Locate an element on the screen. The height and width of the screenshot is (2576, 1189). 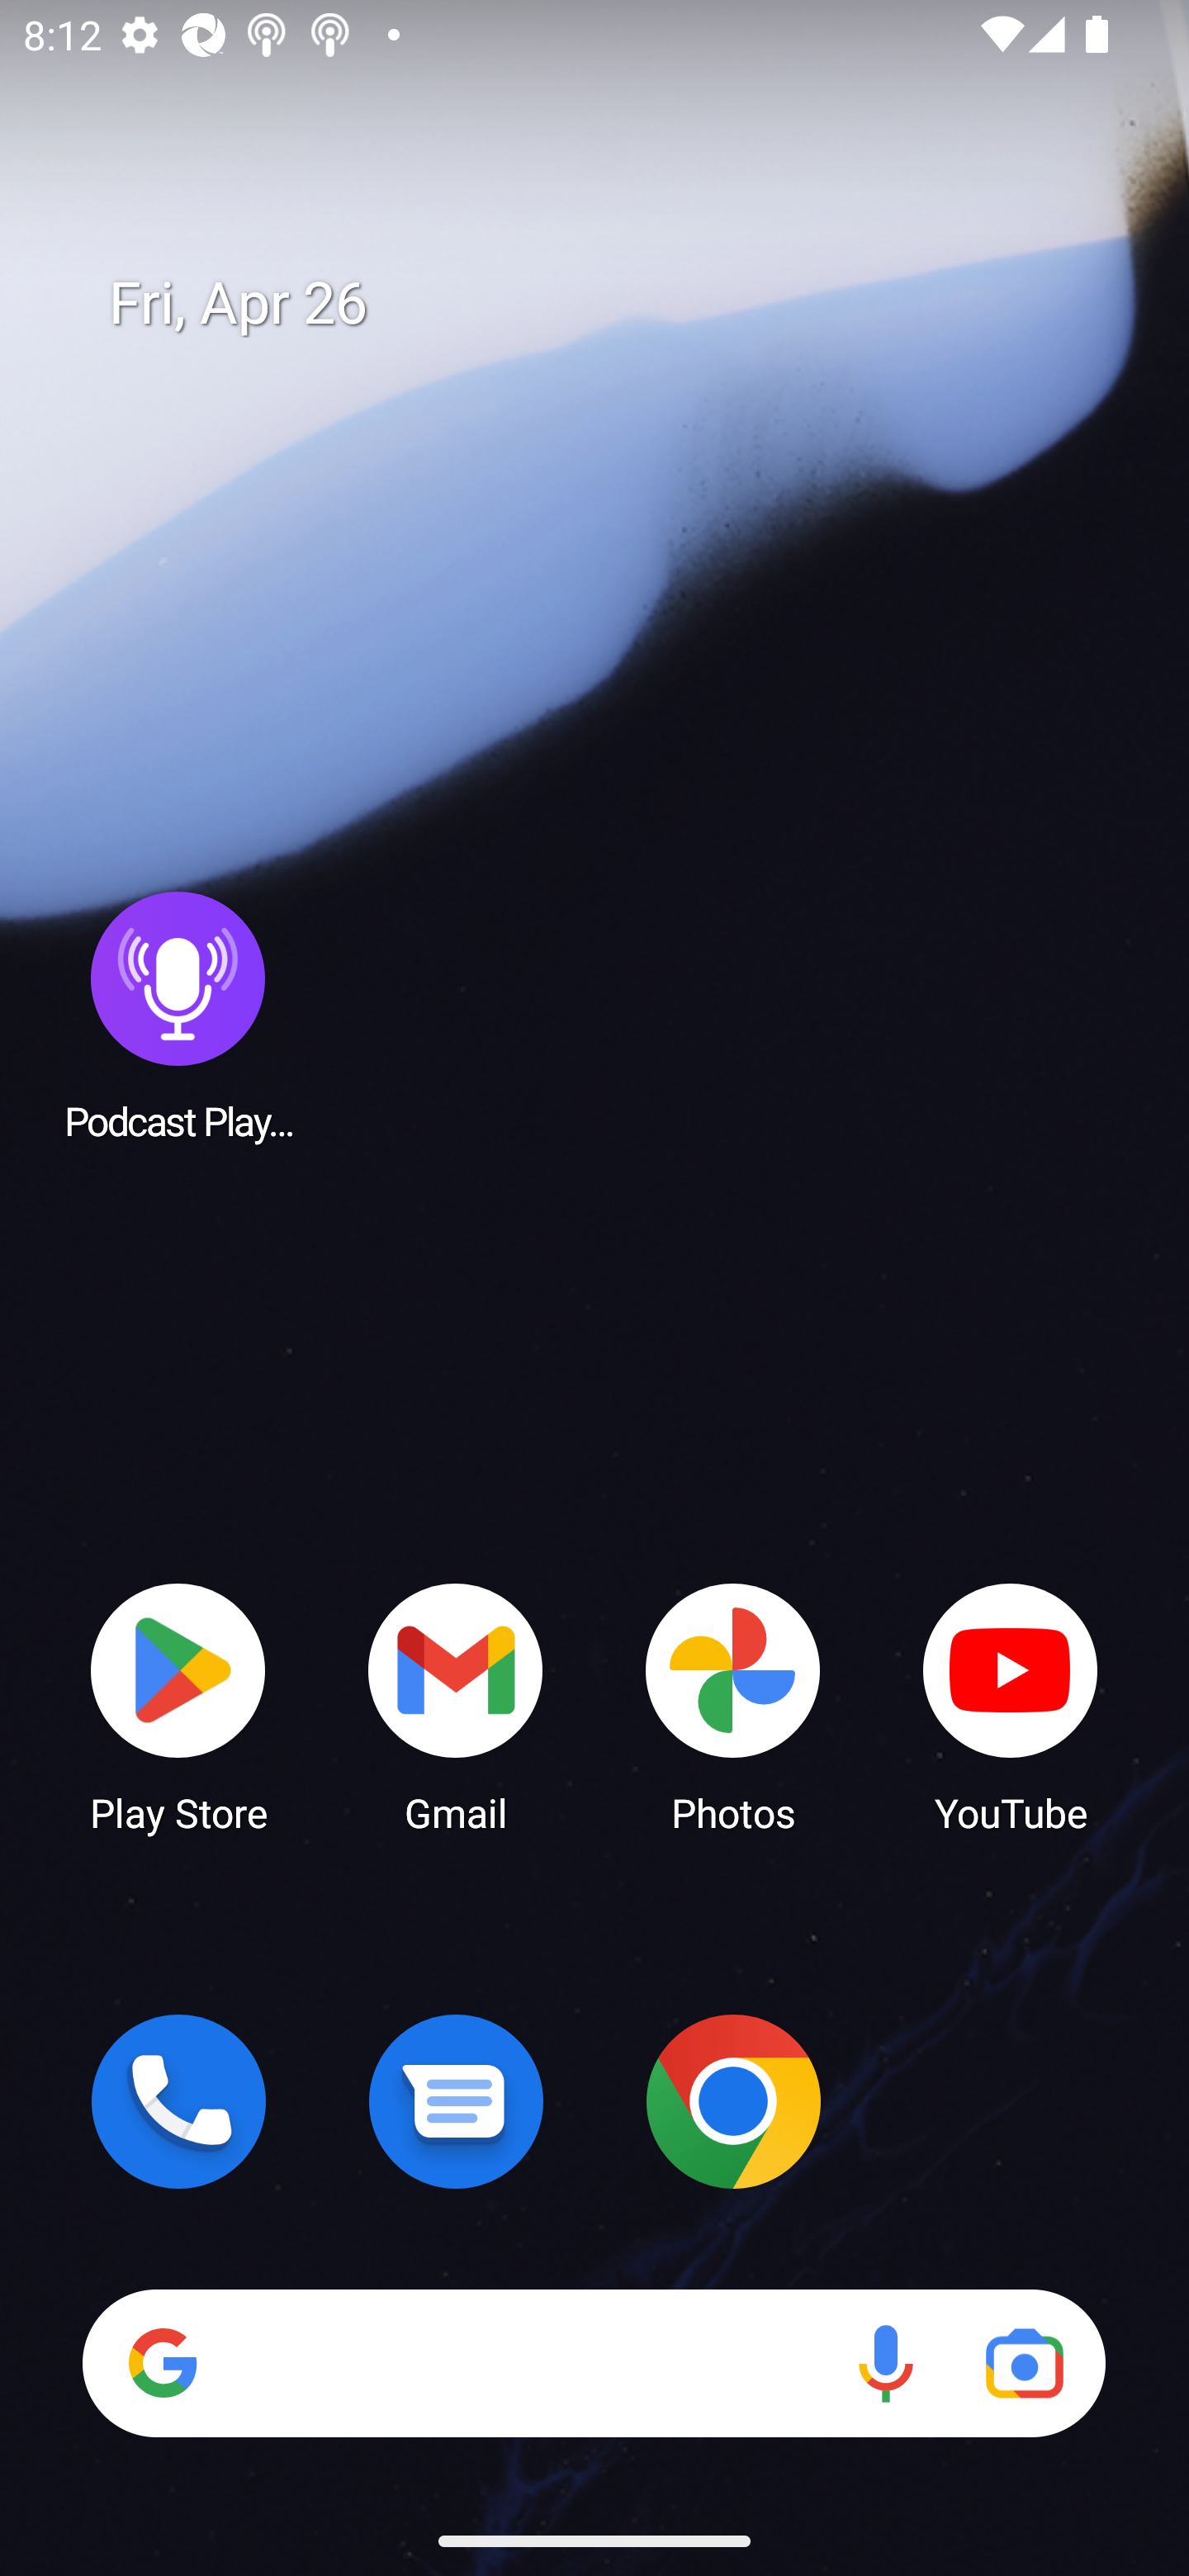
Play Store is located at coordinates (178, 1706).